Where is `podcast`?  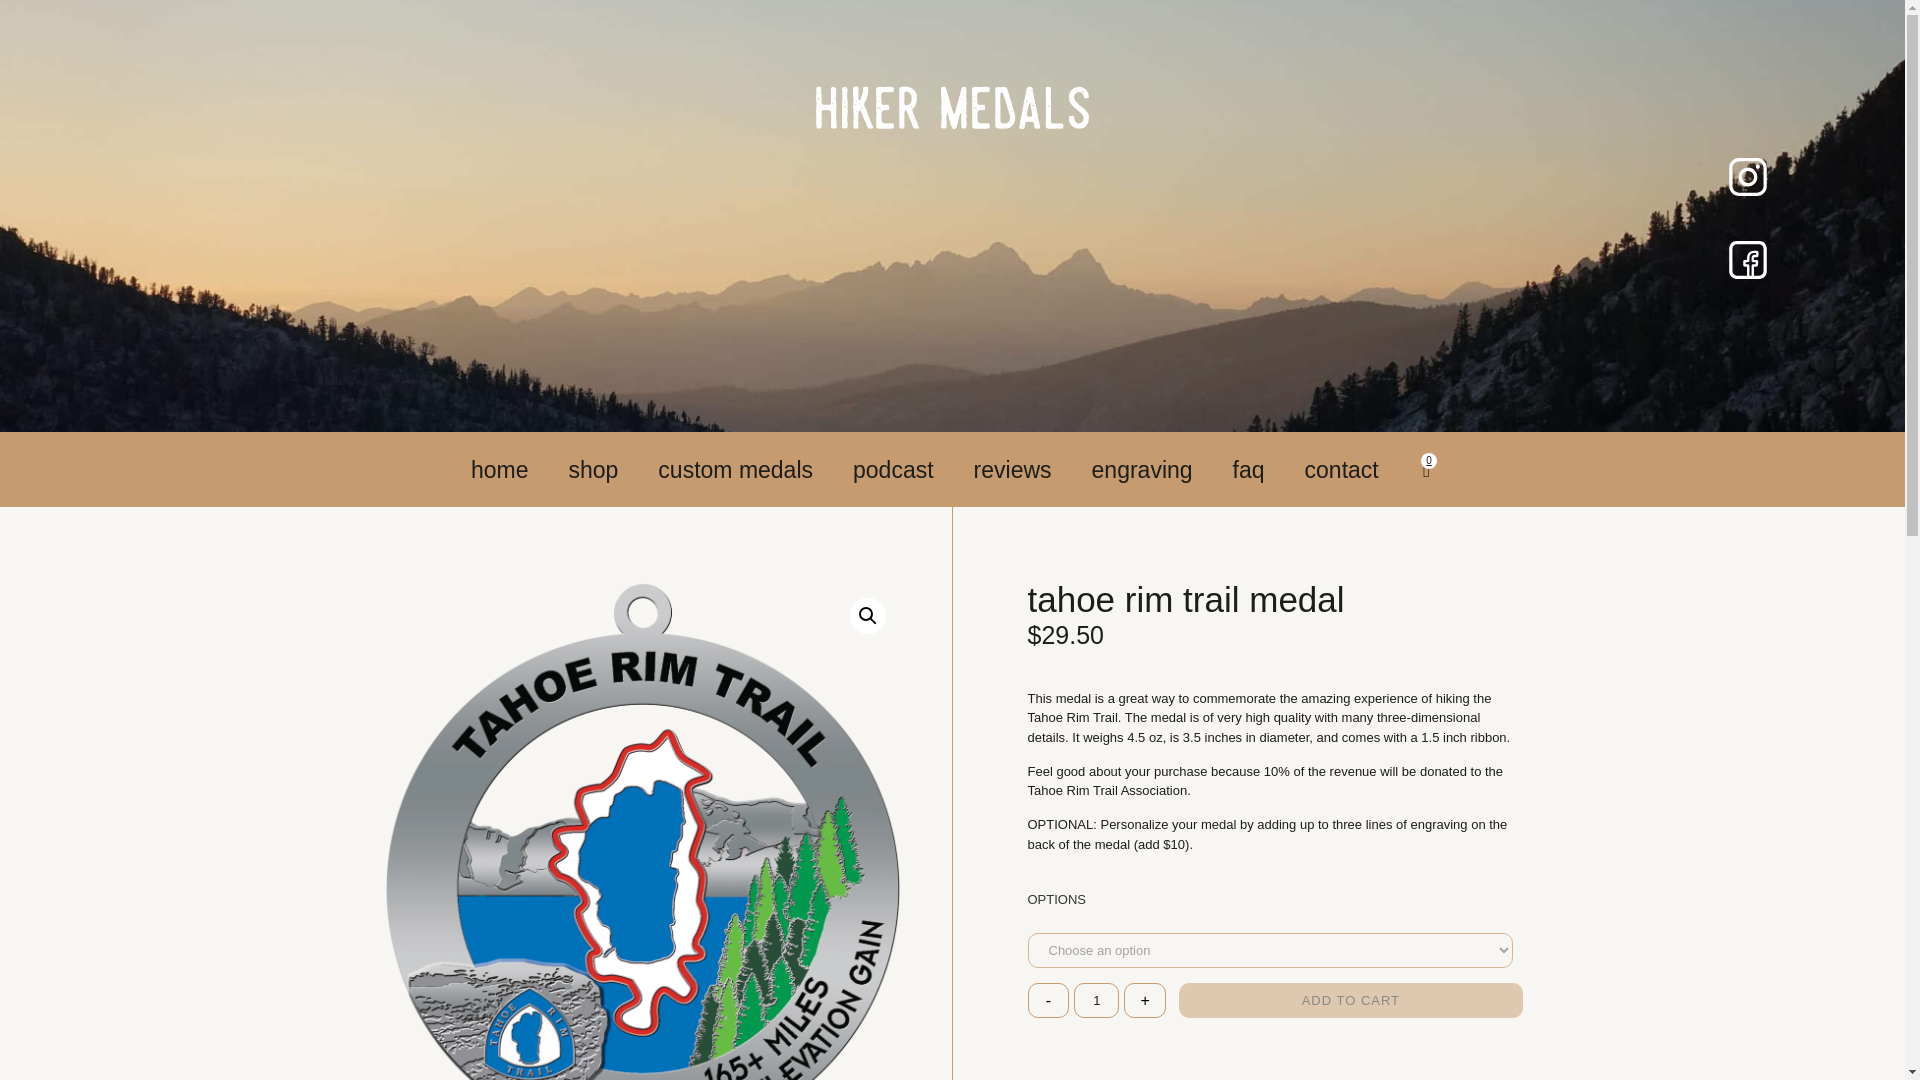 podcast is located at coordinates (894, 469).